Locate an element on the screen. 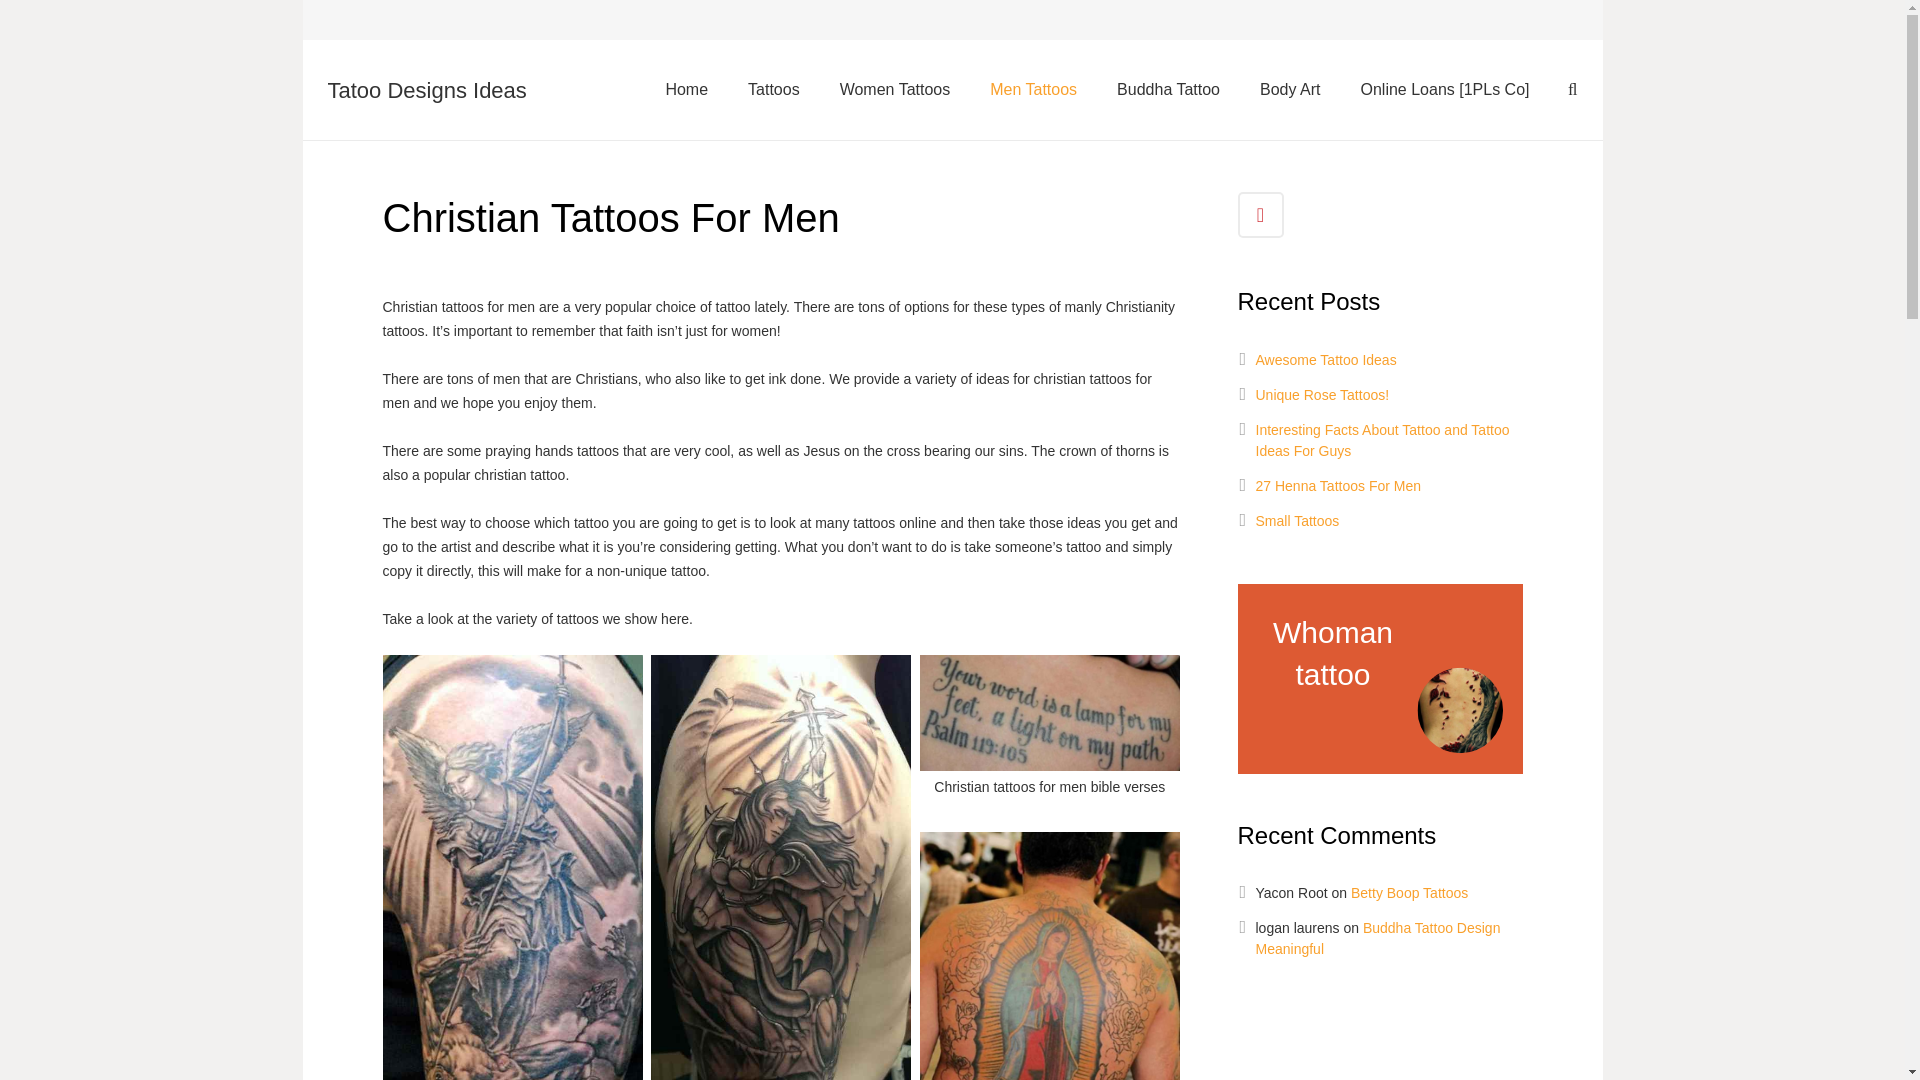  Tatoo Designs Ideas is located at coordinates (427, 90).